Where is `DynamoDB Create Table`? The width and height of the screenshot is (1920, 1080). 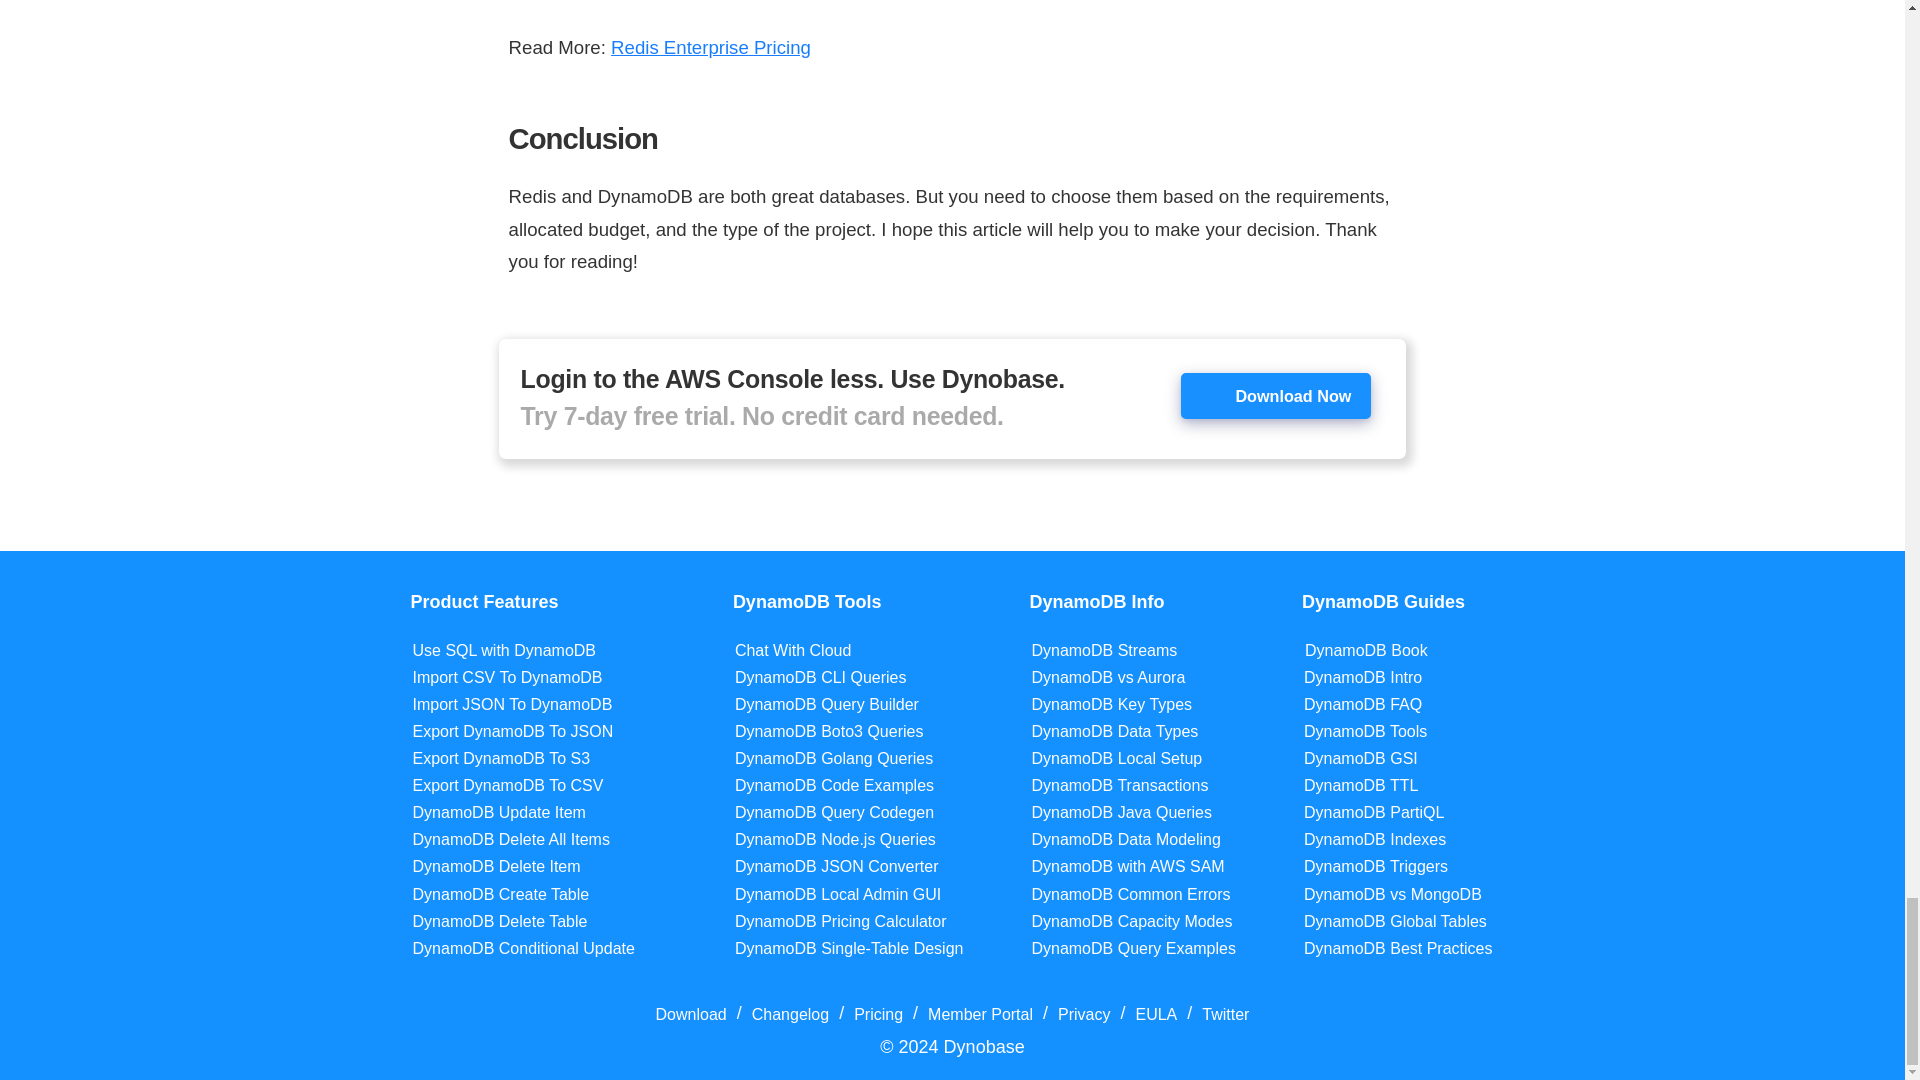 DynamoDB Create Table is located at coordinates (500, 894).